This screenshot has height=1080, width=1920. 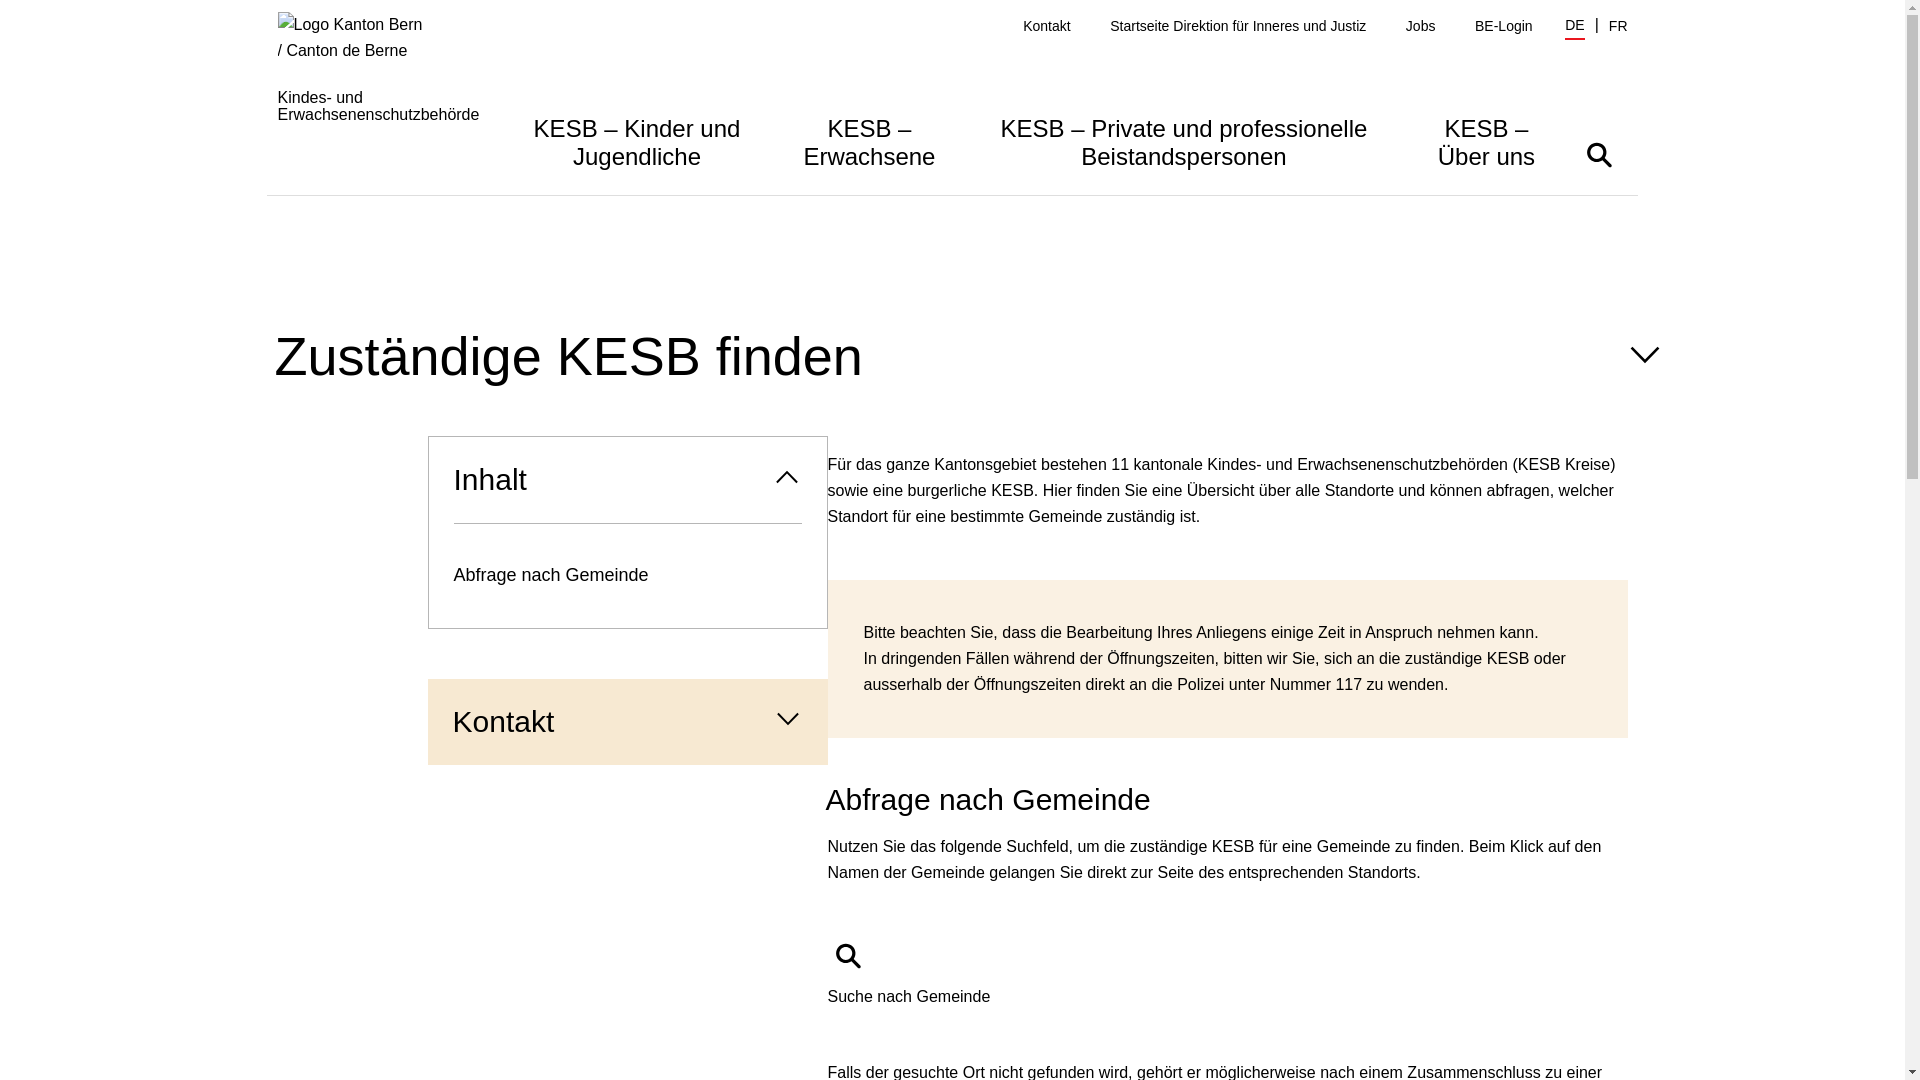 What do you see at coordinates (1046, 26) in the screenshot?
I see `Kontakt` at bounding box center [1046, 26].